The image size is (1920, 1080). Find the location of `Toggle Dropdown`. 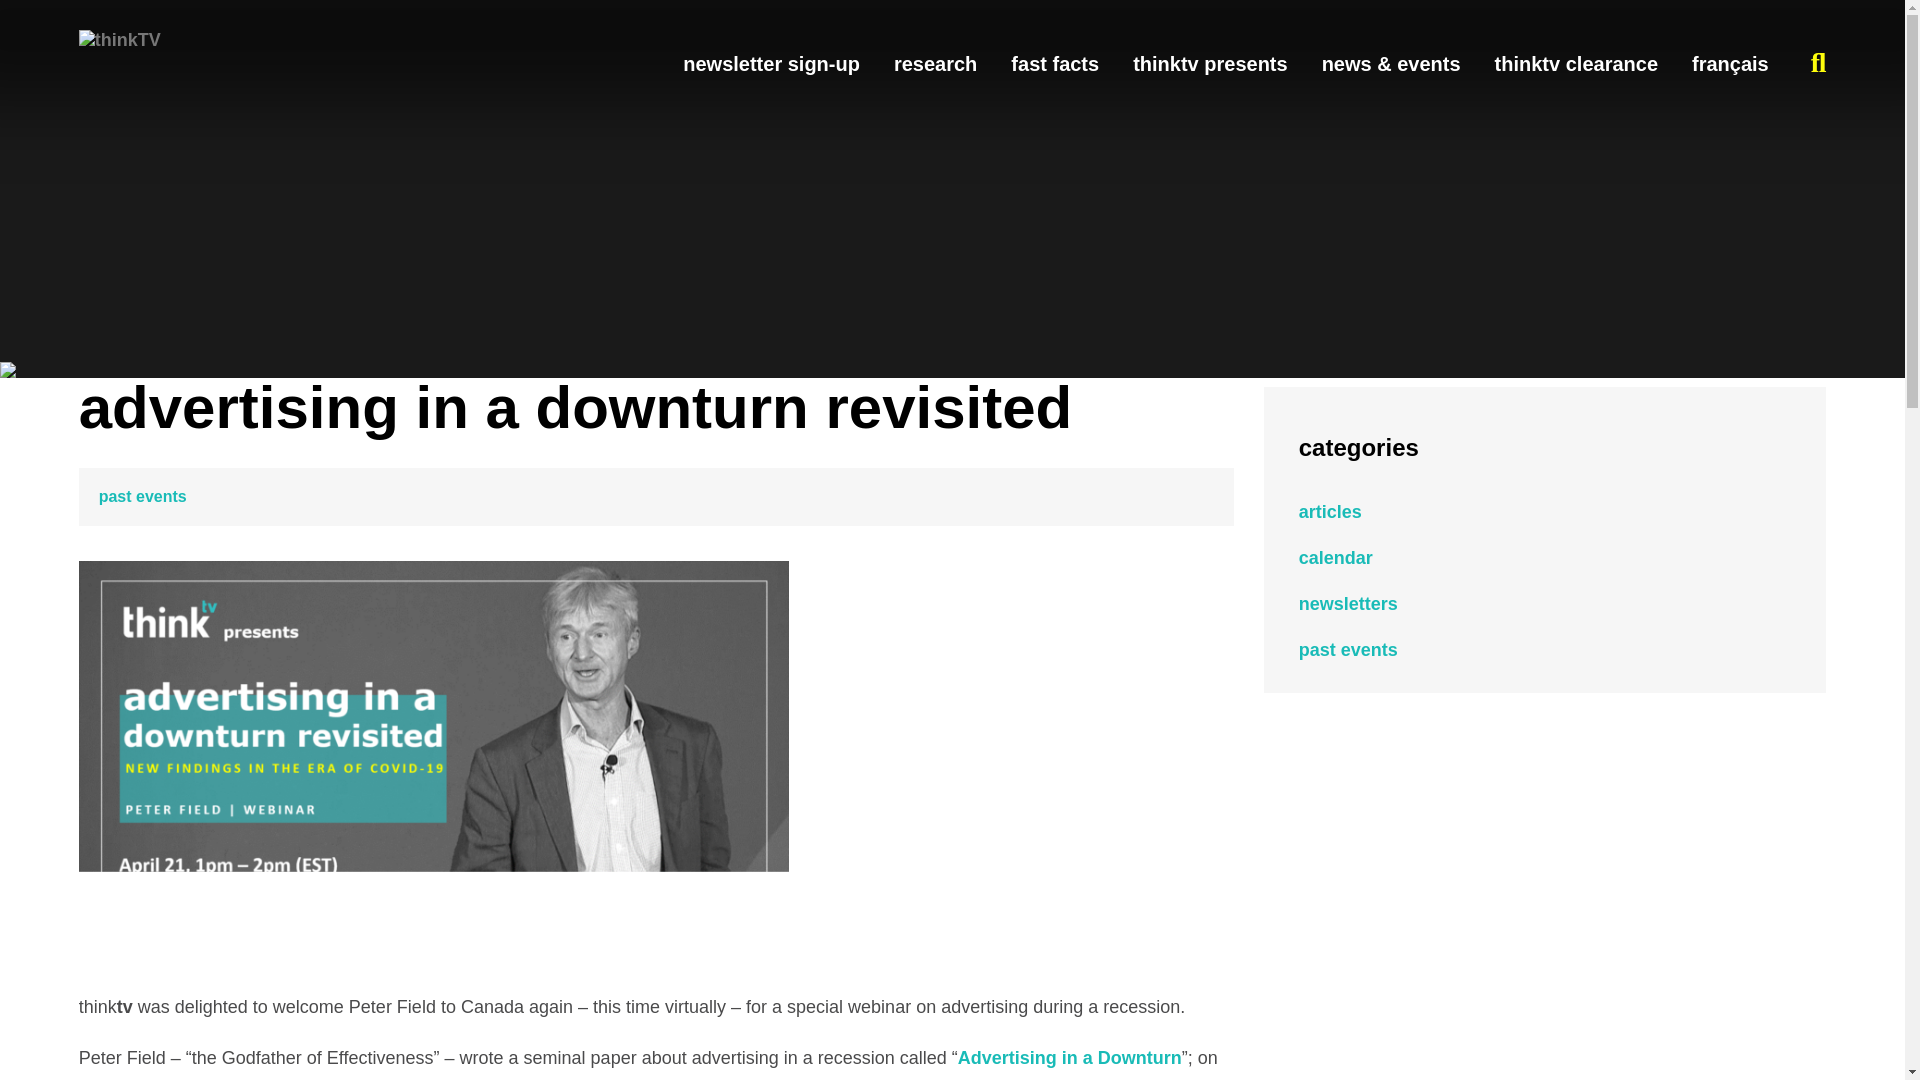

Toggle Dropdown is located at coordinates (1818, 62).